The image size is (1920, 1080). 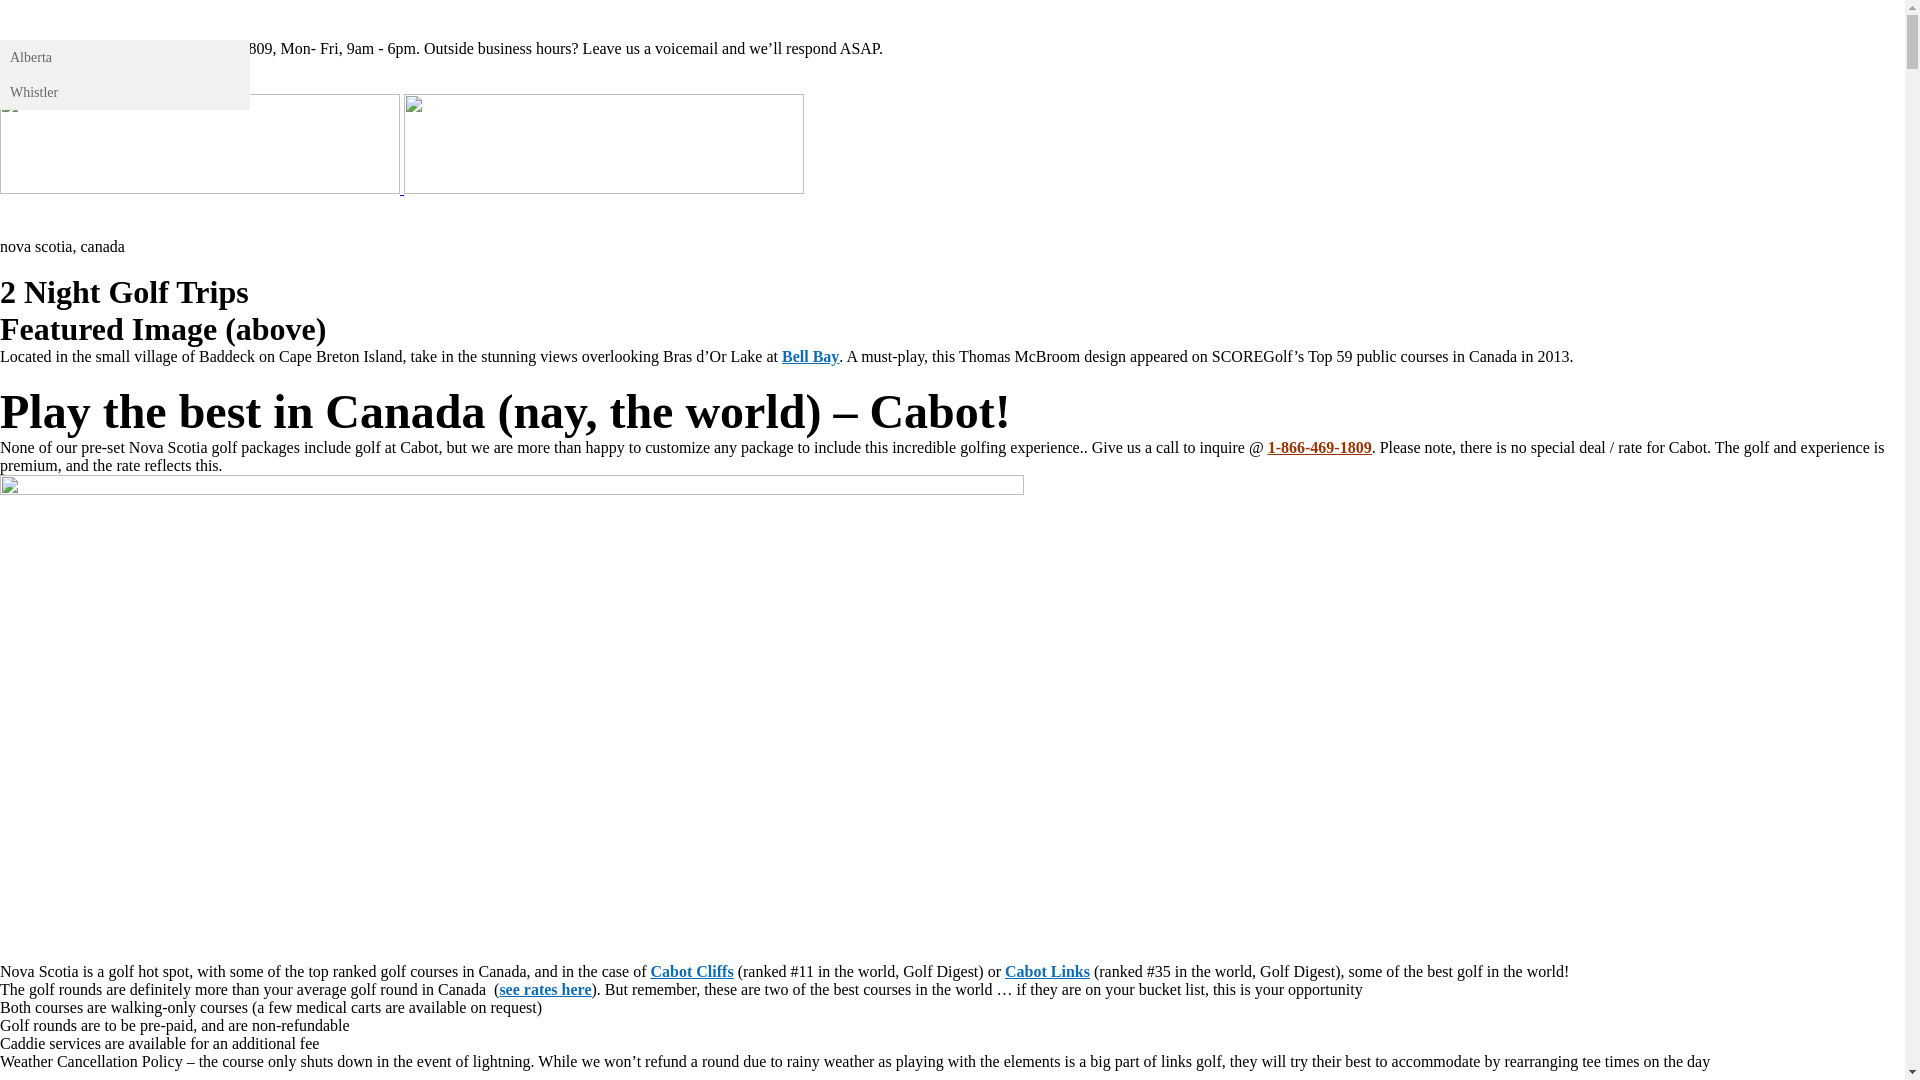 I want to click on Ontario CA, so click(x=170, y=218).